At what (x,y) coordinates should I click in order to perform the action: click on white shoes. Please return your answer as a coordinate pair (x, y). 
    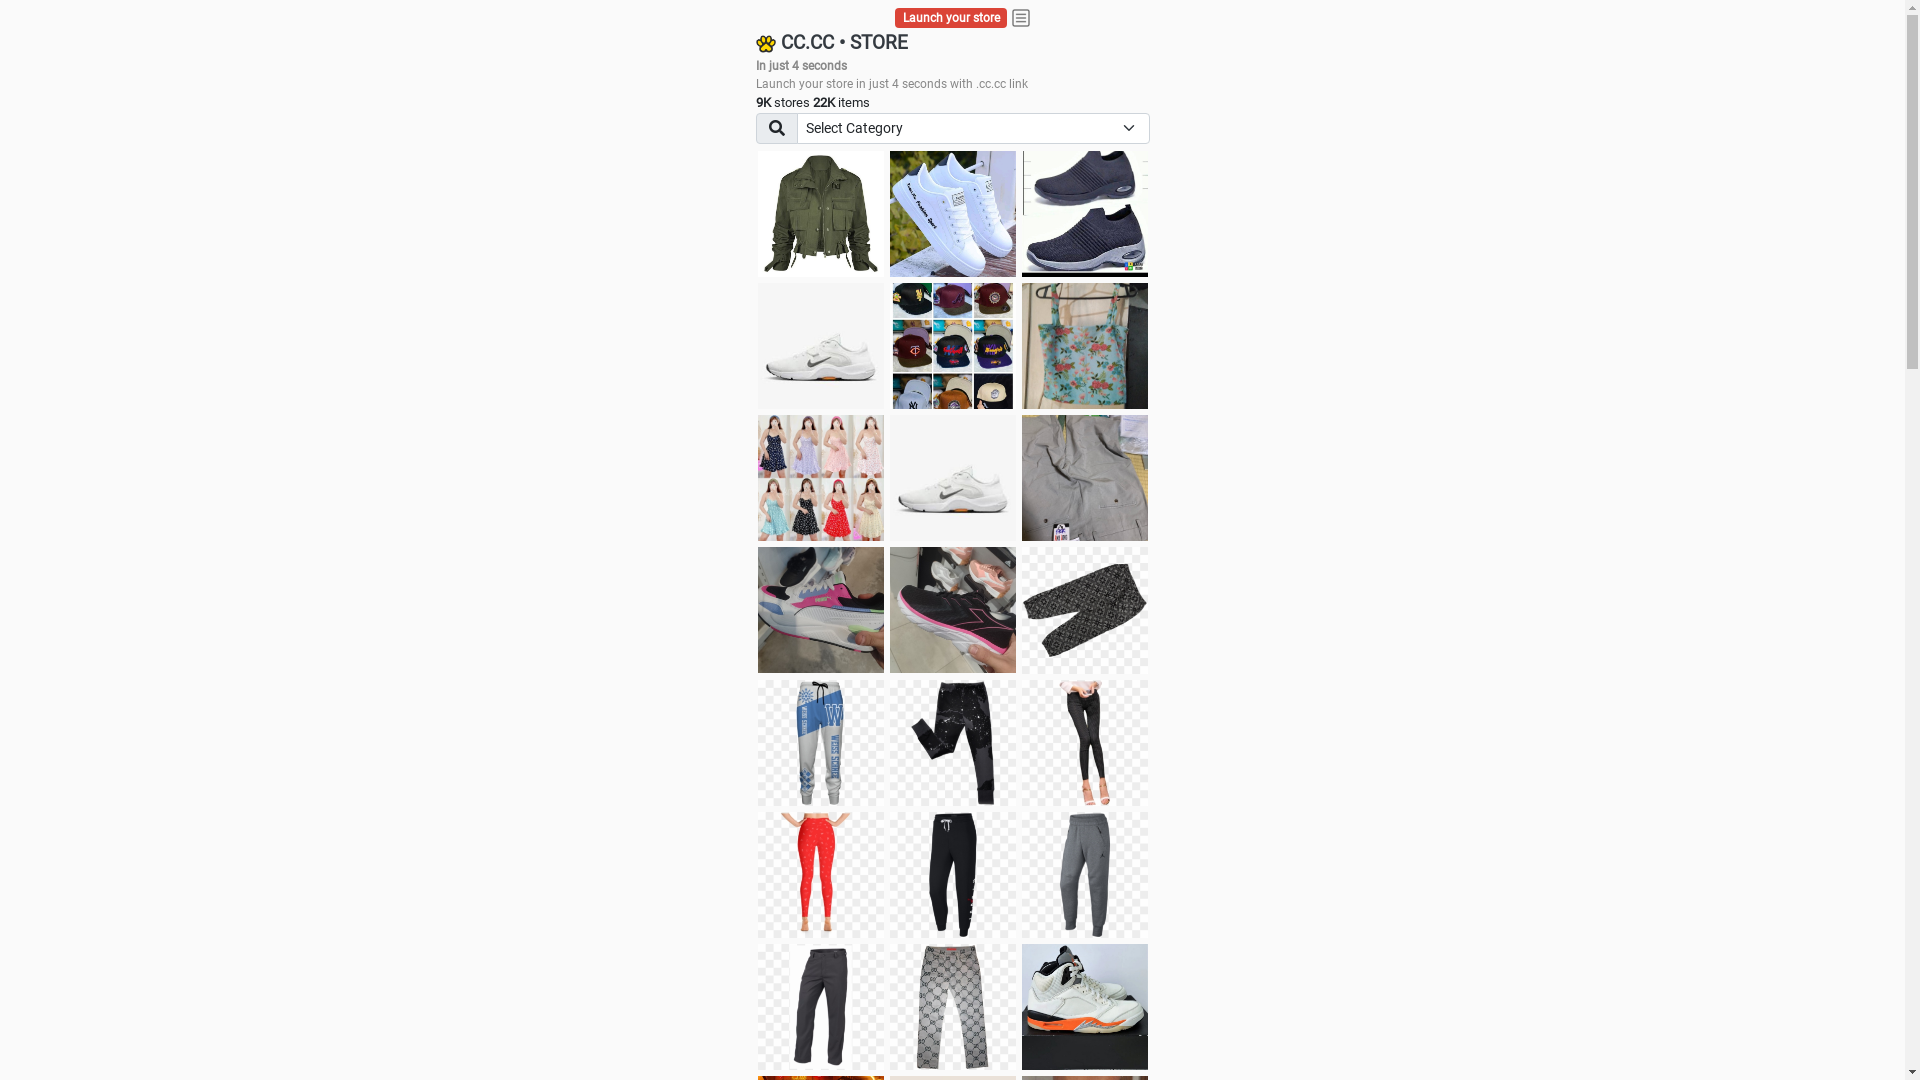
    Looking at the image, I should click on (953, 214).